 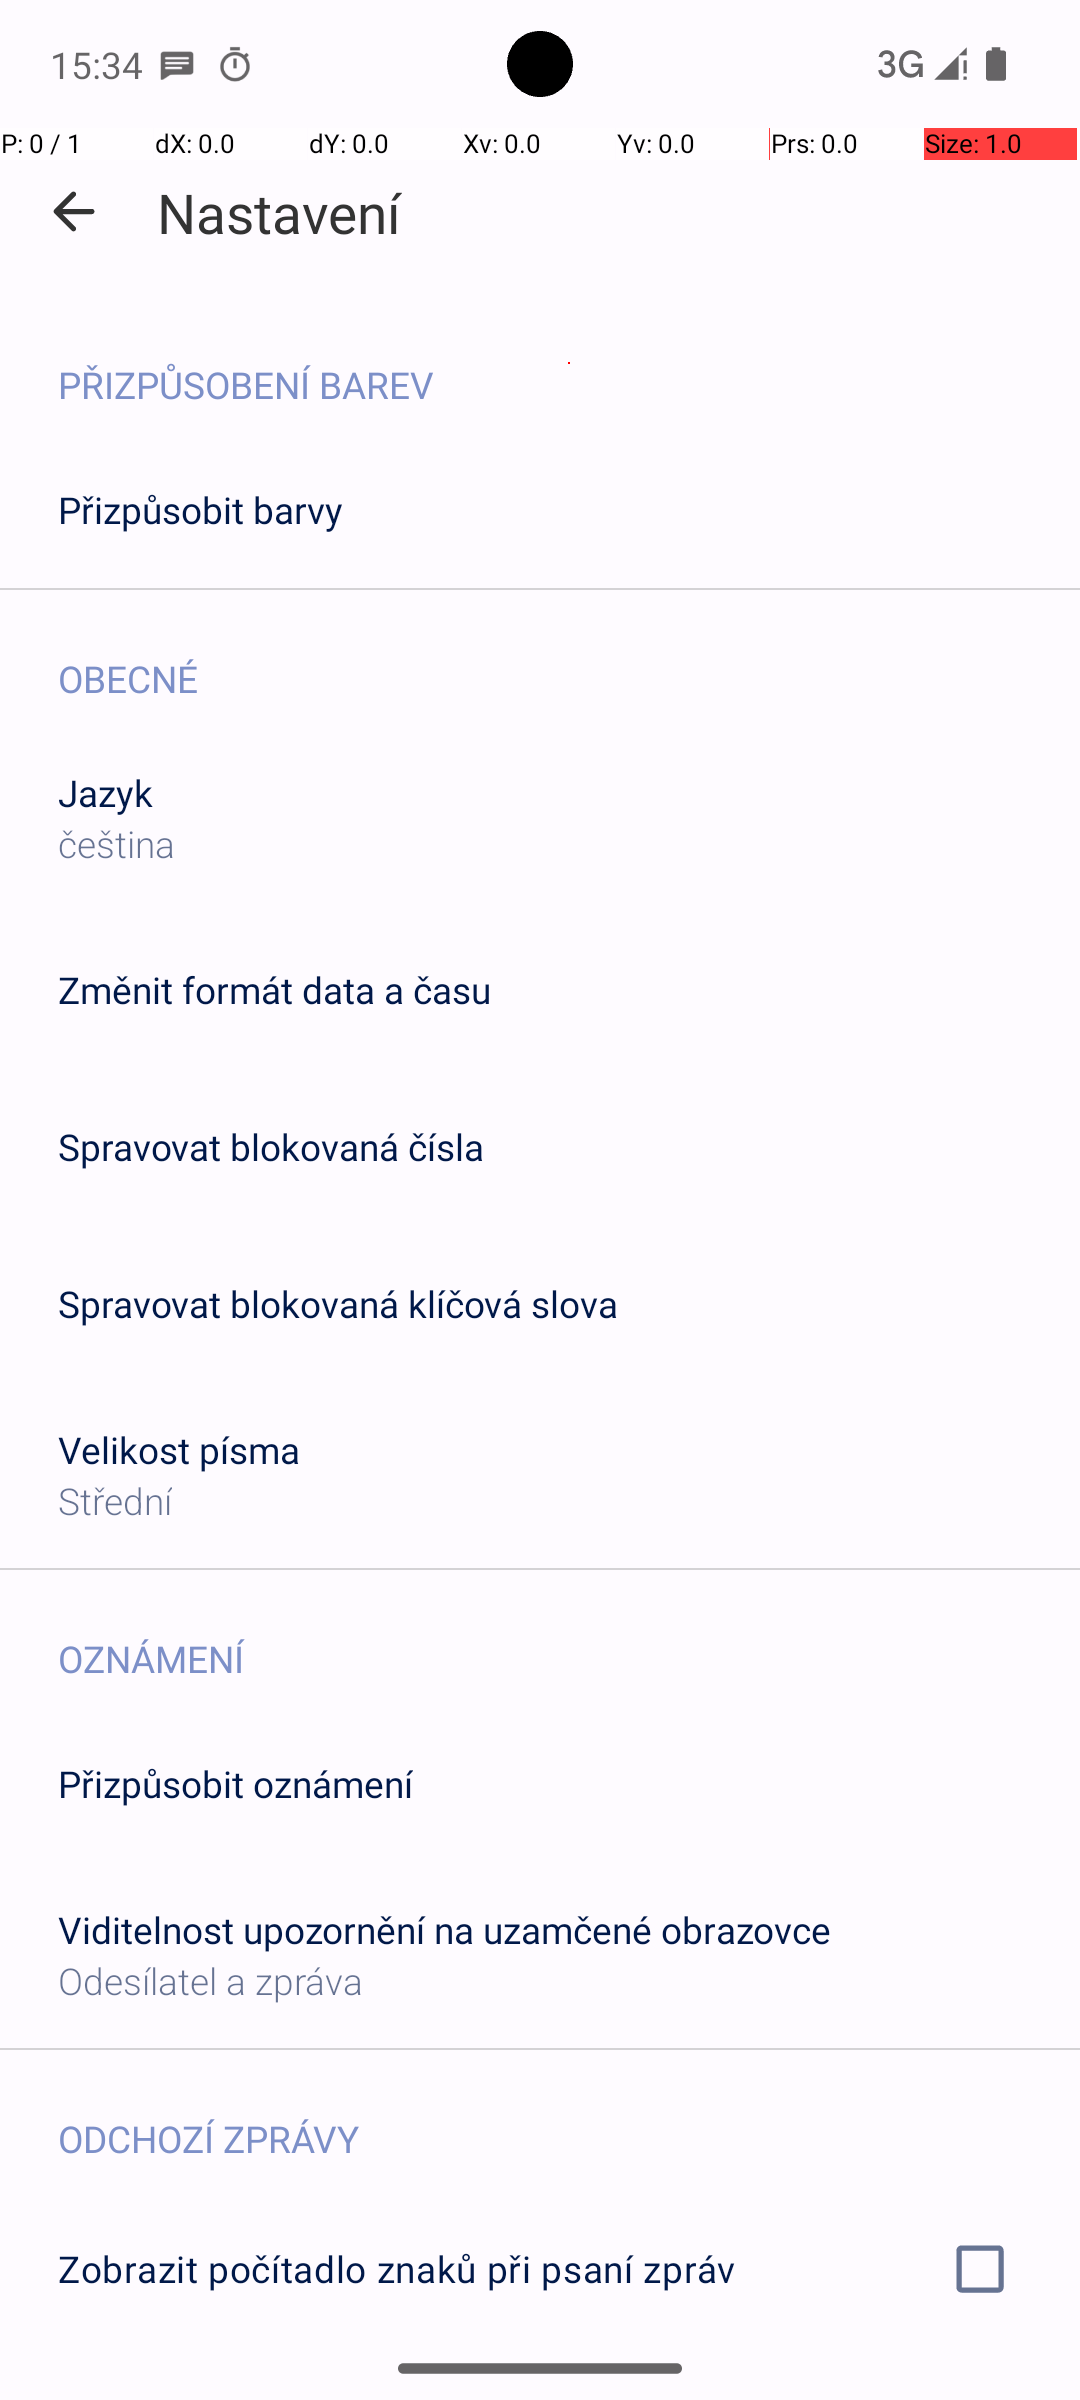 What do you see at coordinates (115, 1500) in the screenshot?
I see `Střední` at bounding box center [115, 1500].